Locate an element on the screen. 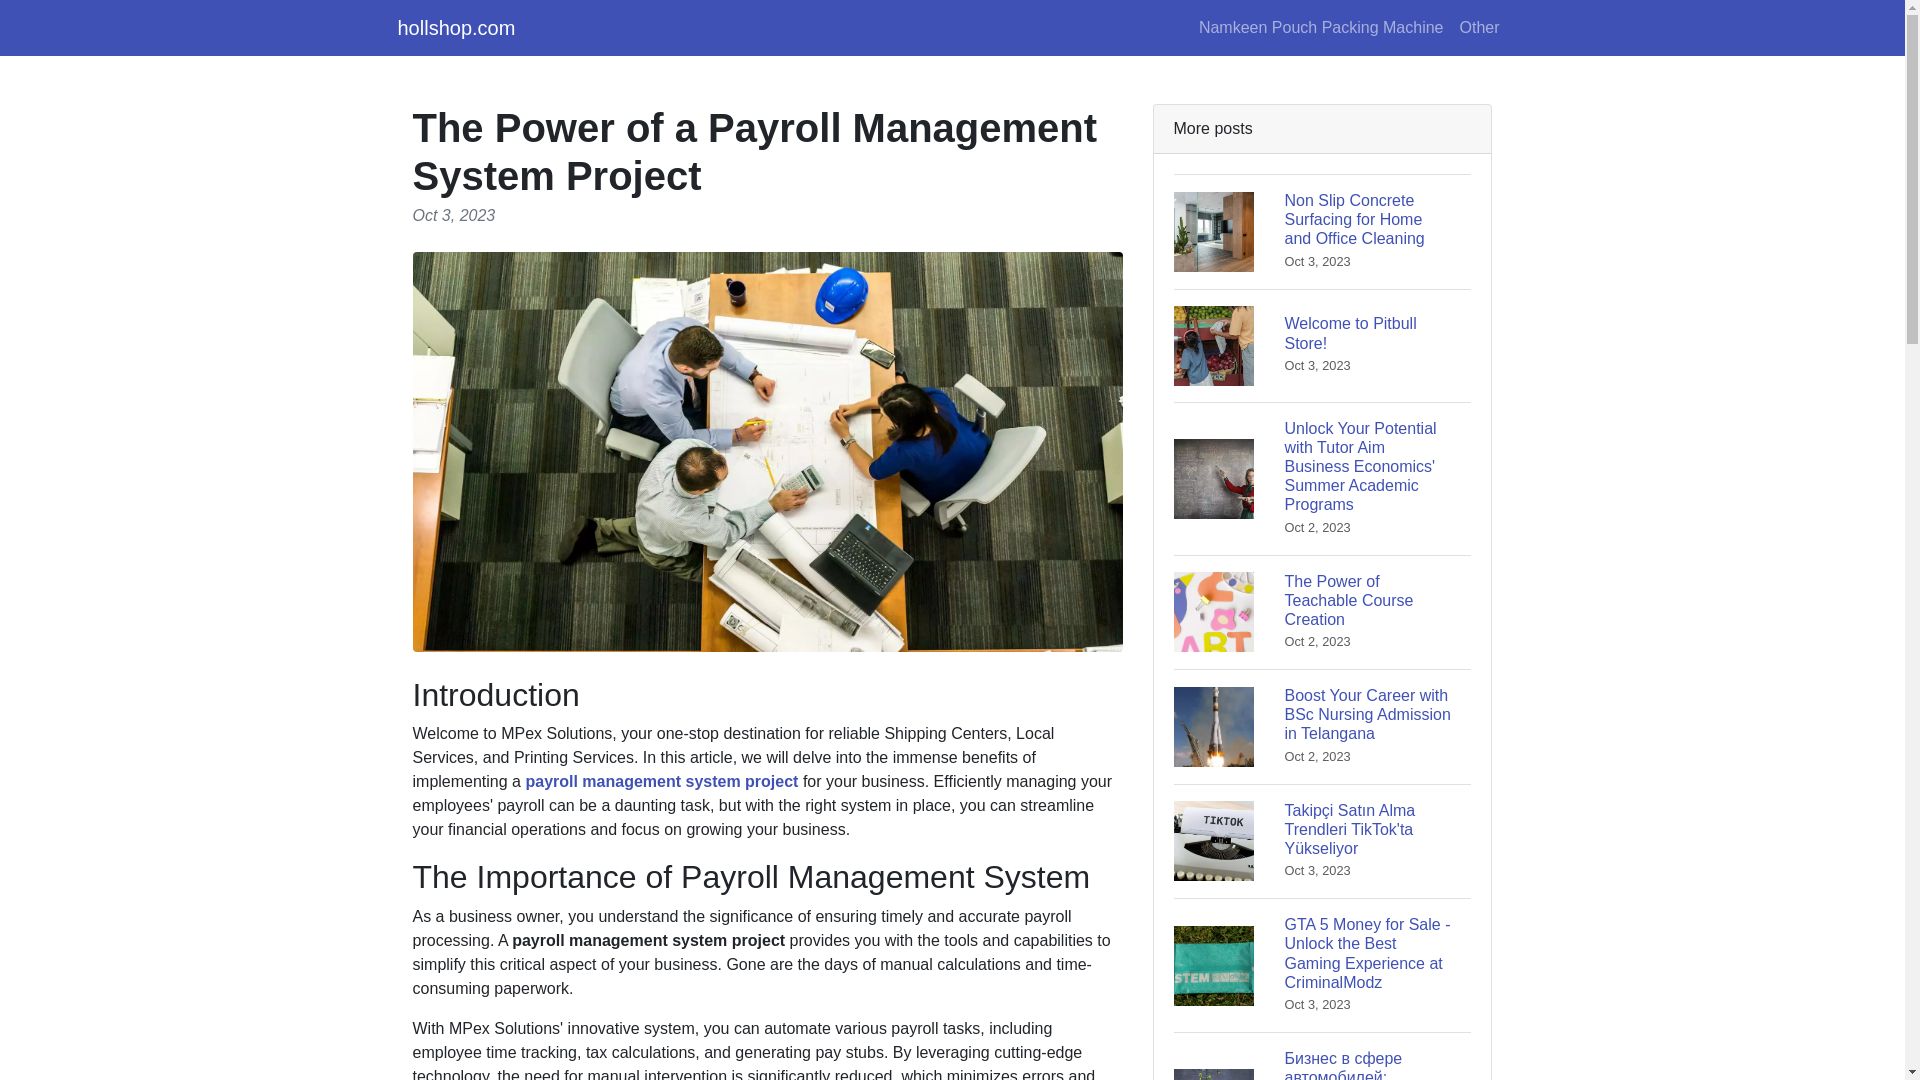  hollshop.com is located at coordinates (456, 27).